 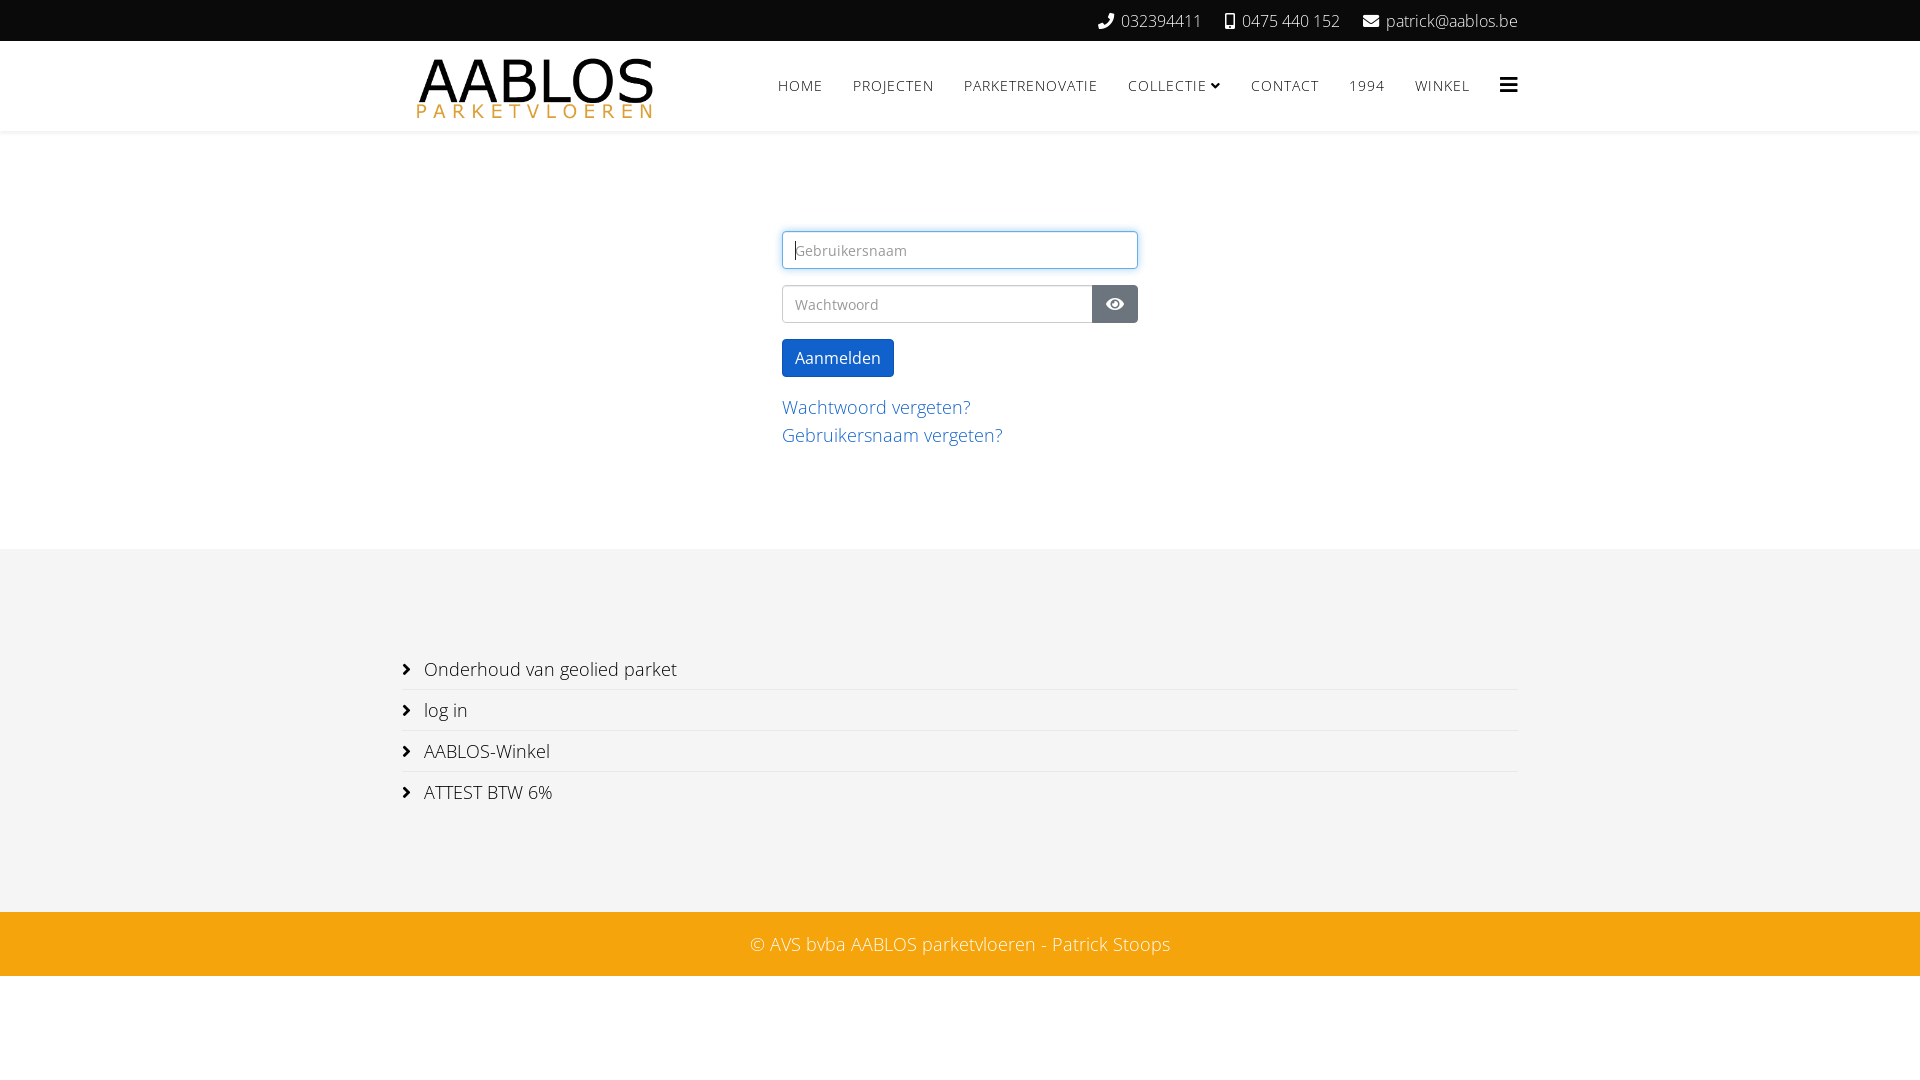 I want to click on 032394411, so click(x=1162, y=21).